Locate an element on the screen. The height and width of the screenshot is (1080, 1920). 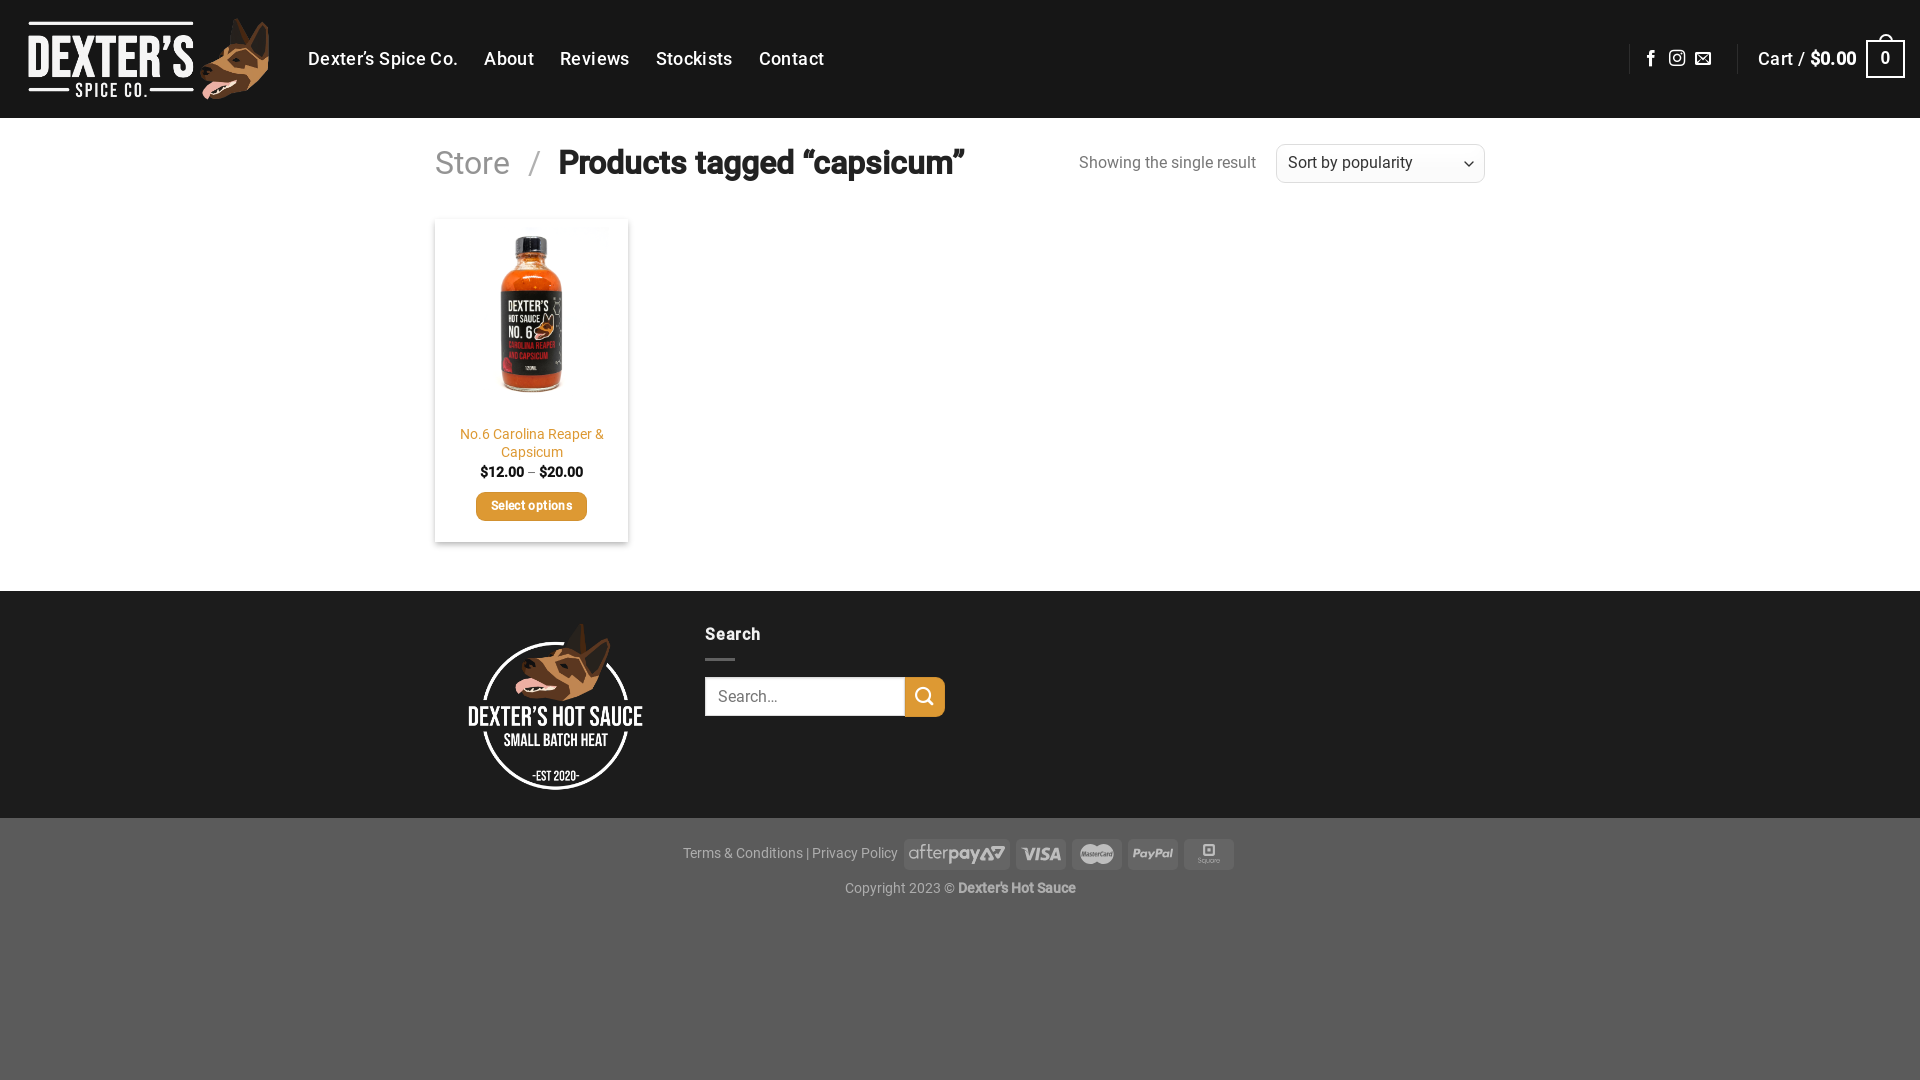
Send us an email is located at coordinates (1703, 59).